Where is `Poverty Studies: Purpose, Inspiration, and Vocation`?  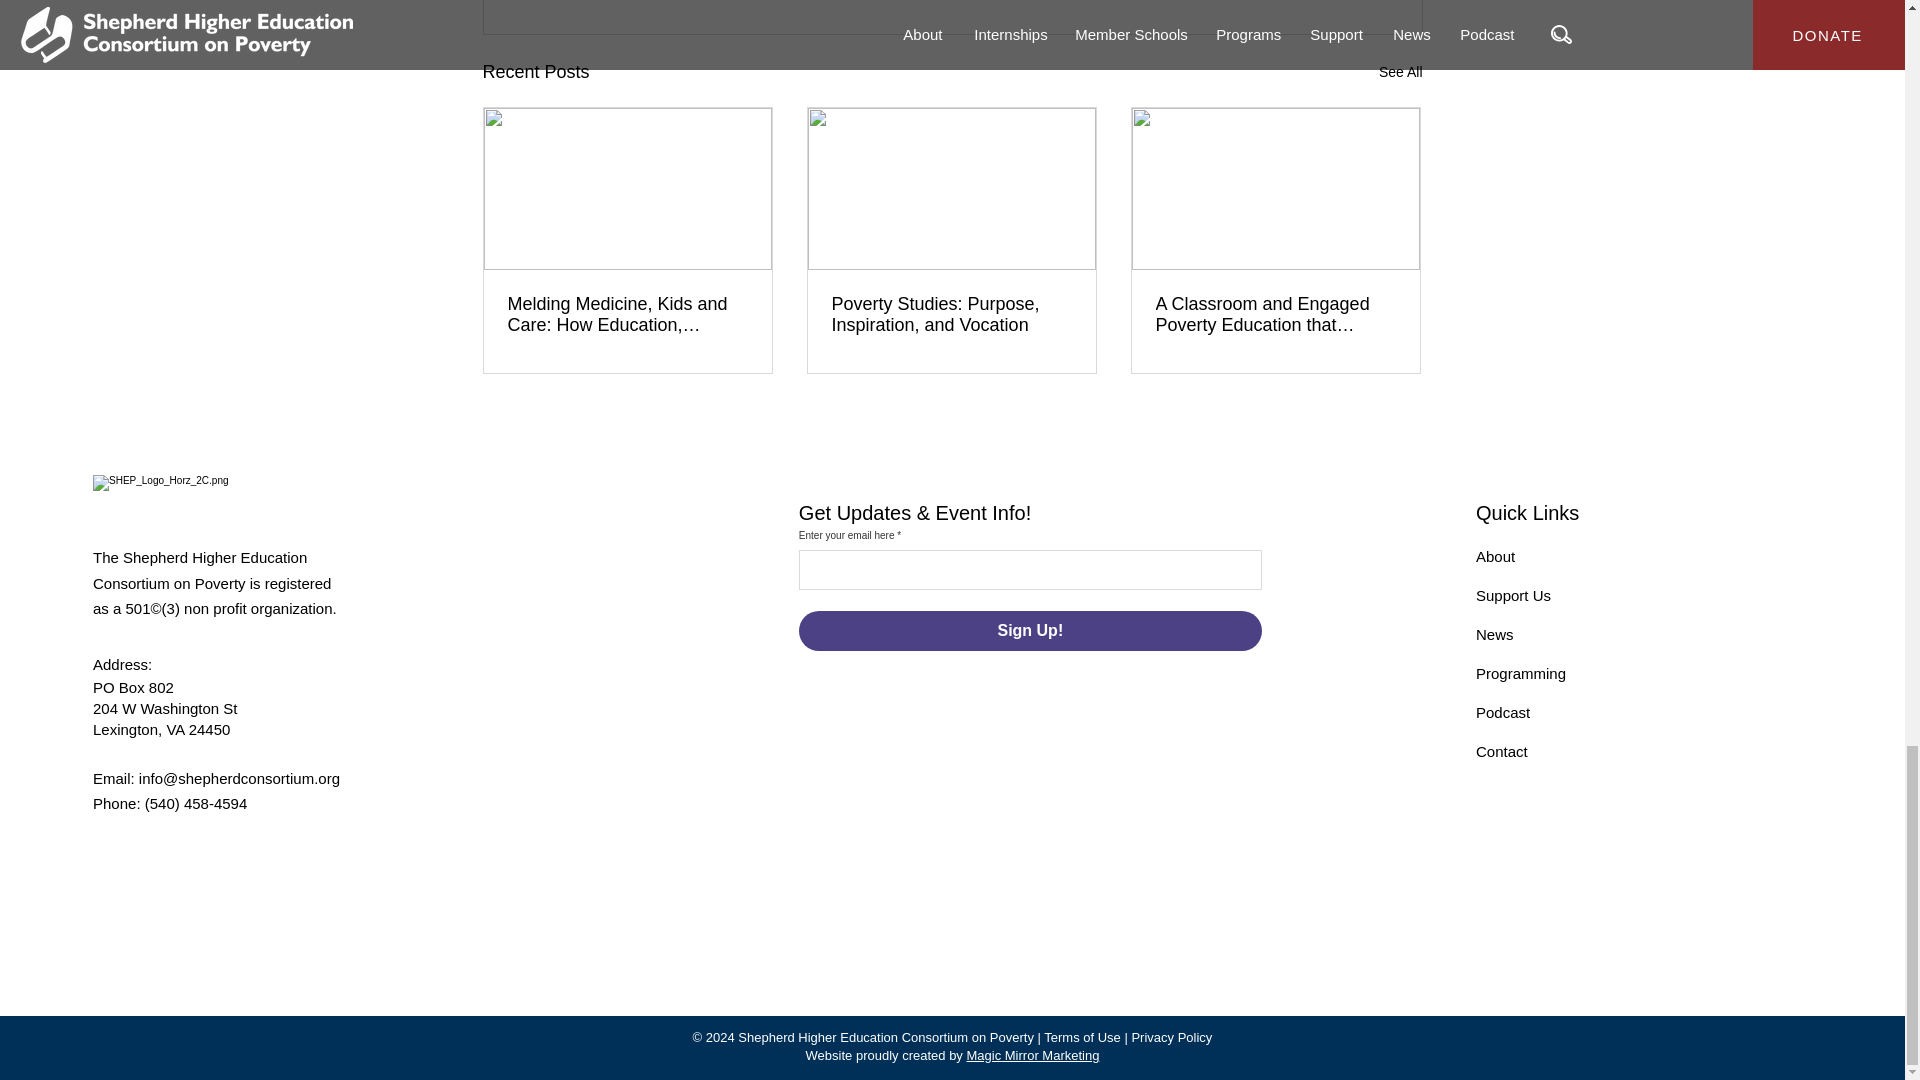
Poverty Studies: Purpose, Inspiration, and Vocation is located at coordinates (951, 314).